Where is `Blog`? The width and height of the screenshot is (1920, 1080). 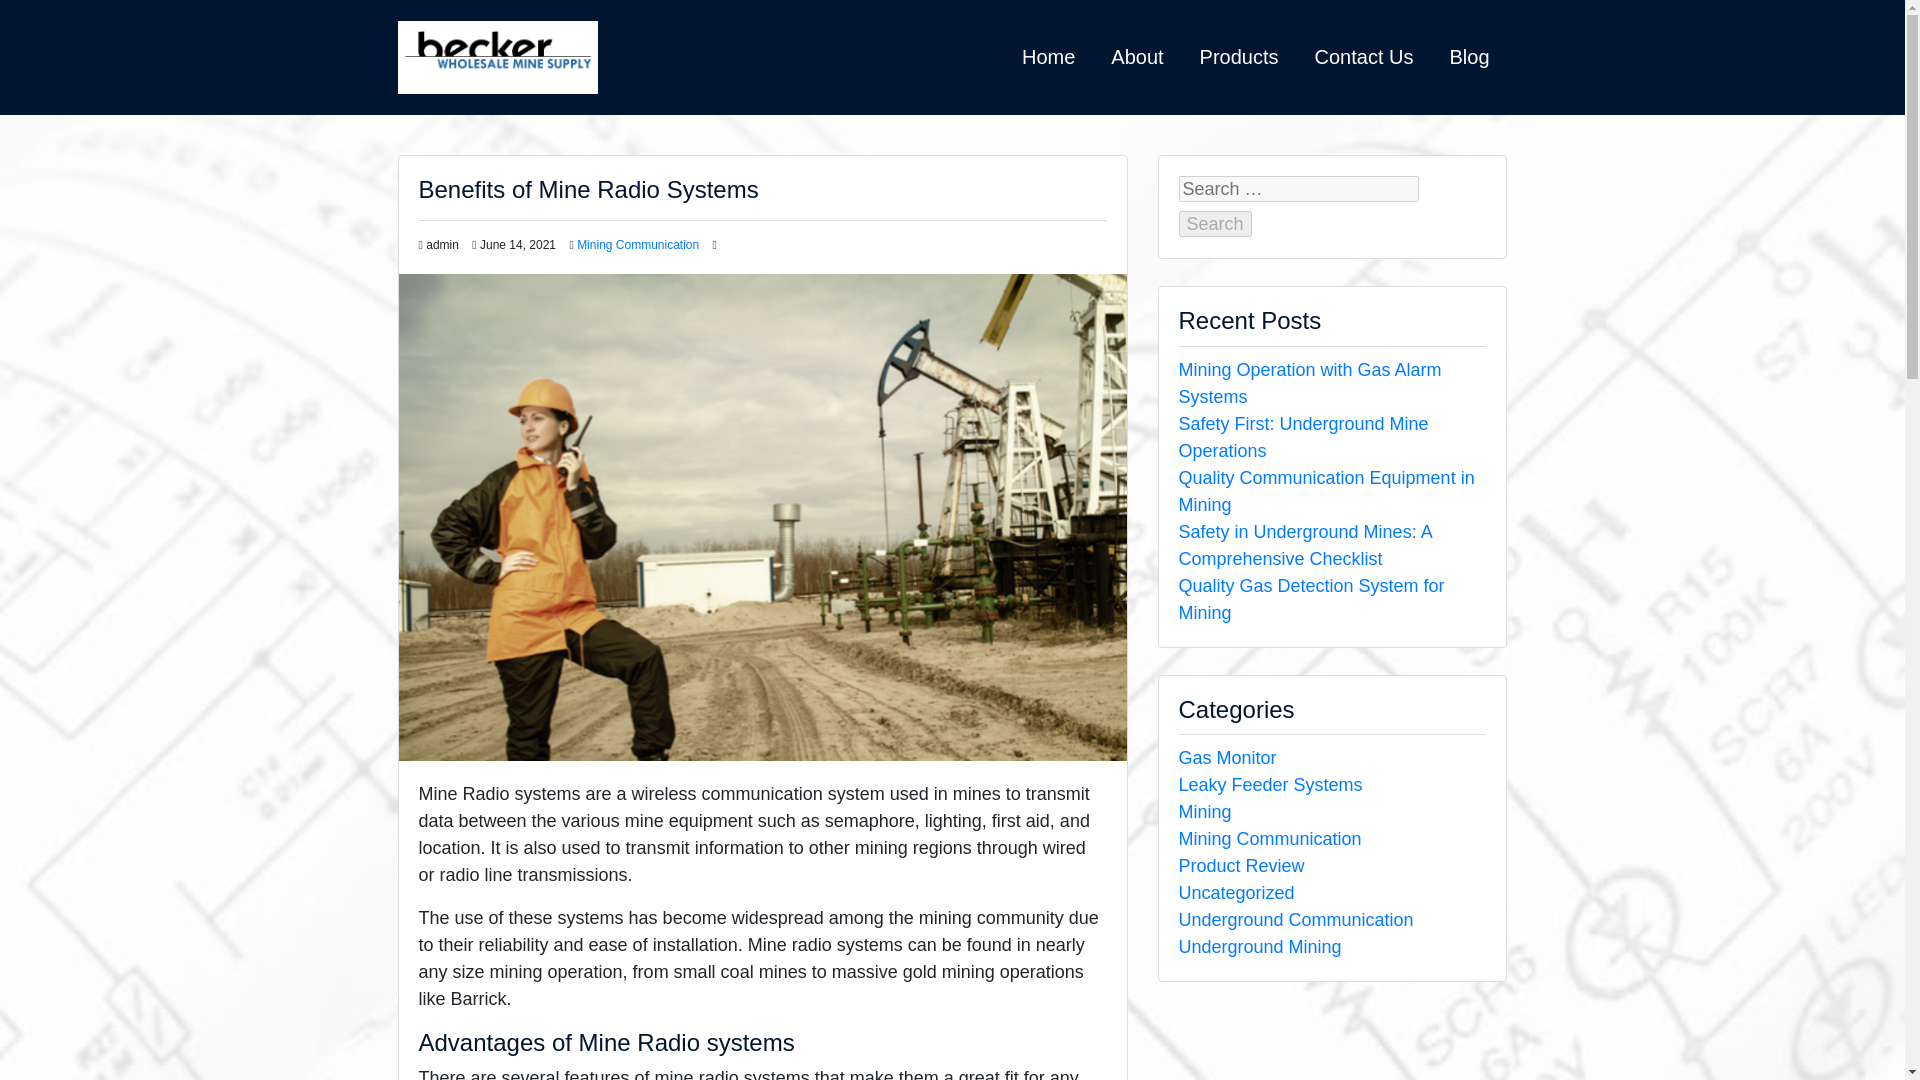
Blog is located at coordinates (1468, 56).